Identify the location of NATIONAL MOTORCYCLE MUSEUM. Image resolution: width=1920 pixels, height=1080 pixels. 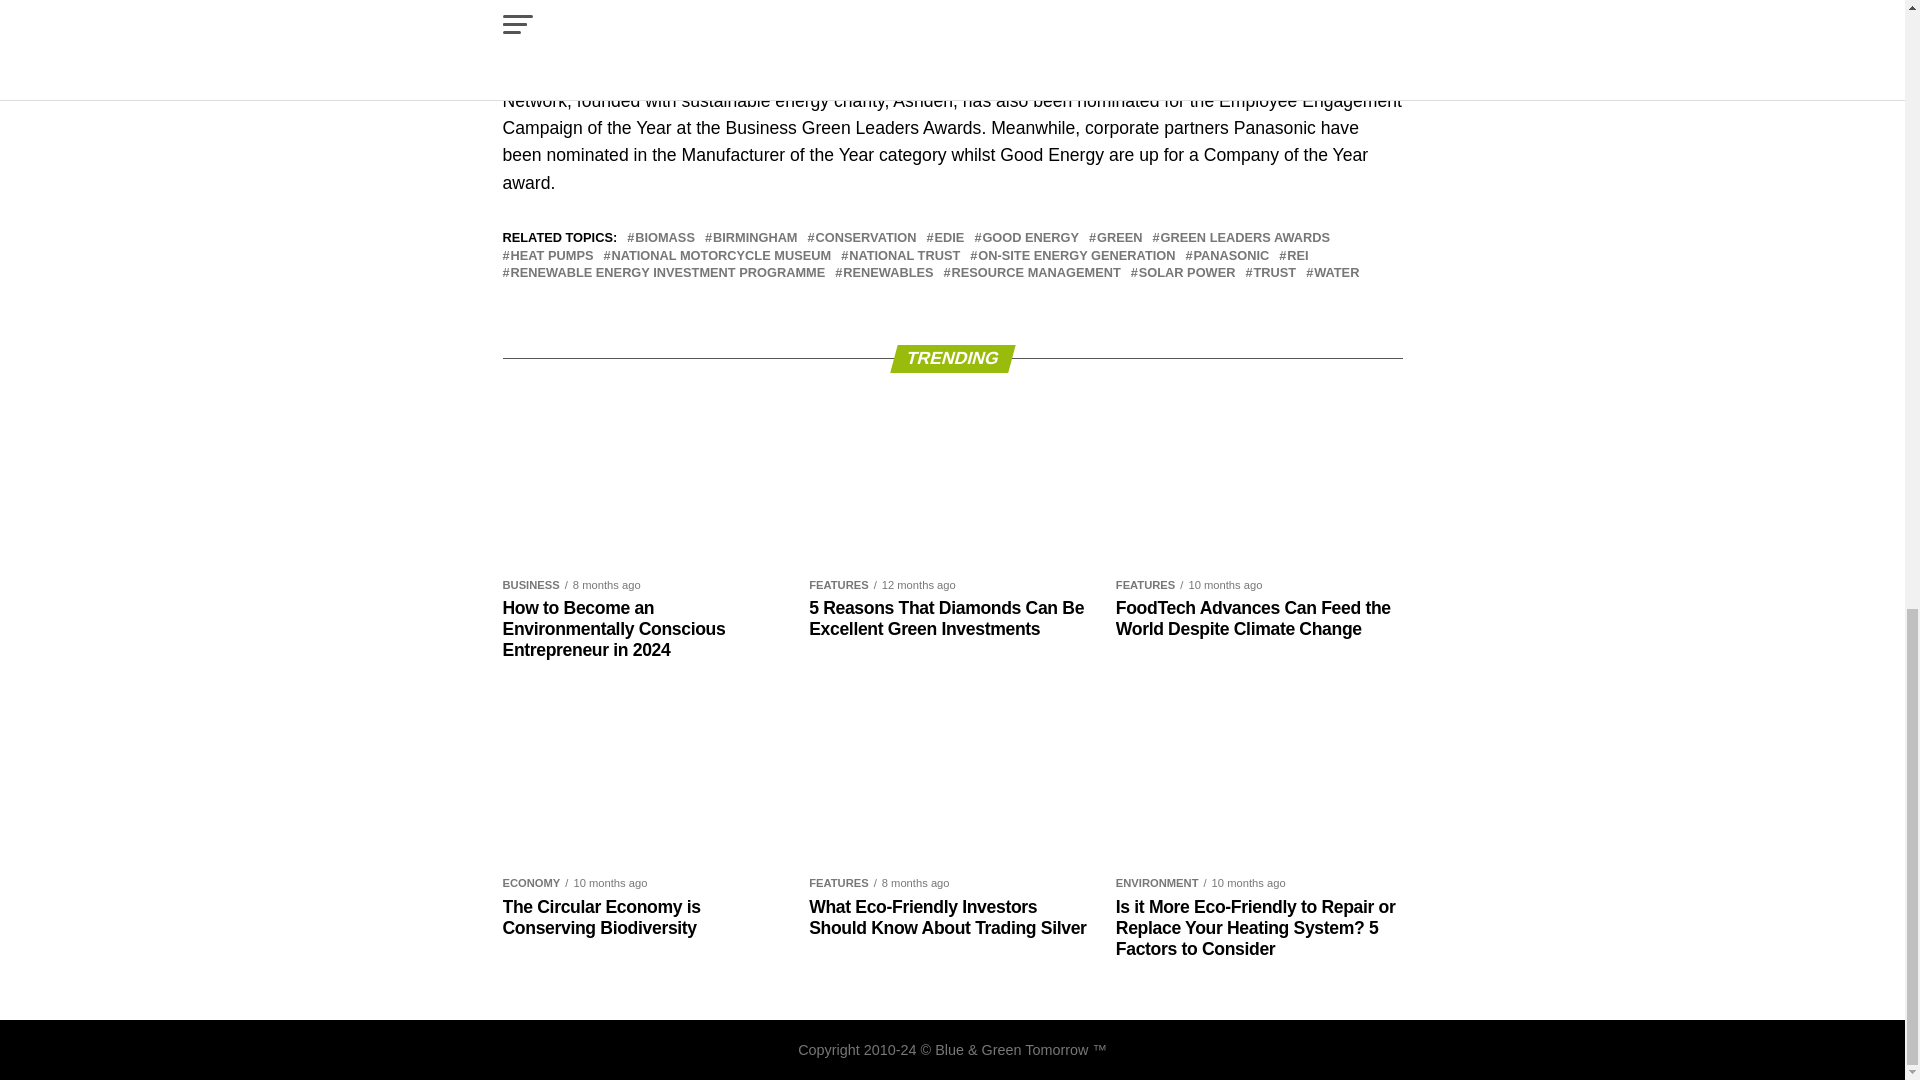
(720, 256).